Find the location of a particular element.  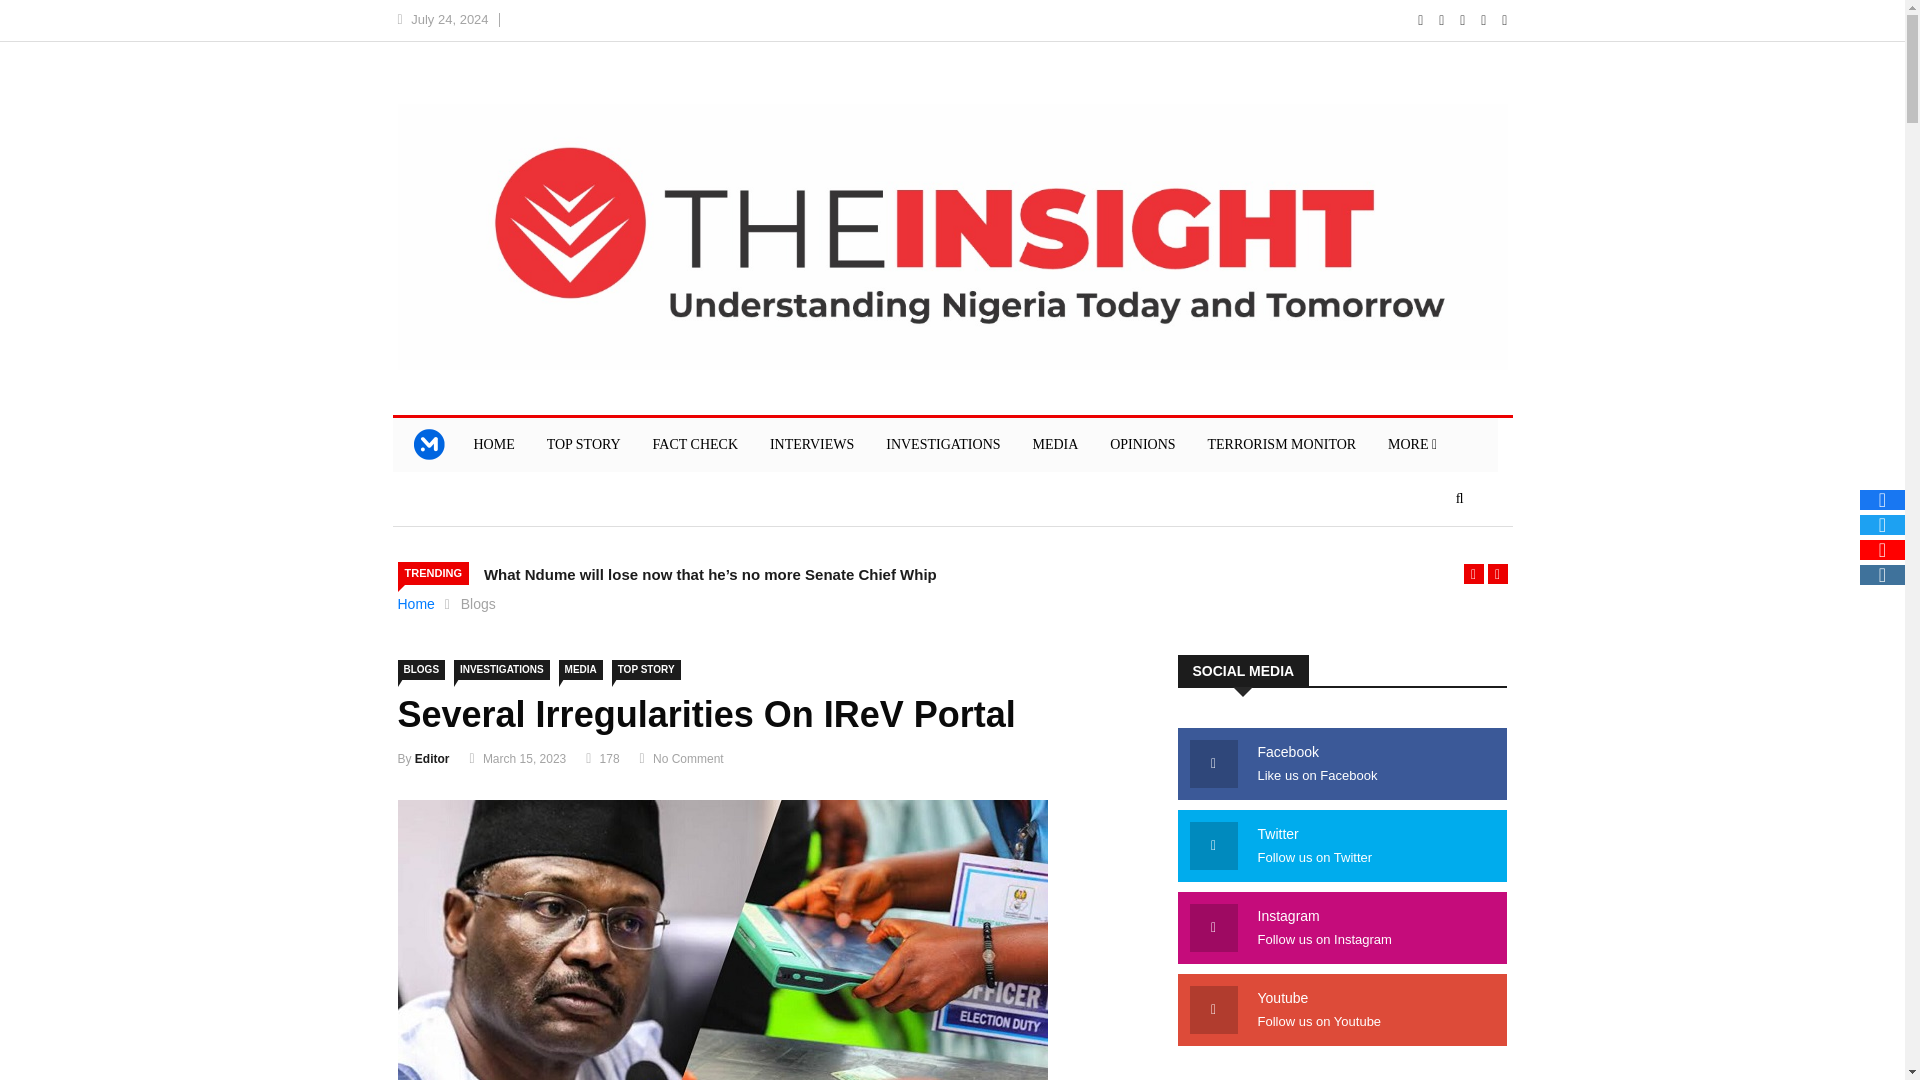

FACT CHECK is located at coordinates (696, 444).